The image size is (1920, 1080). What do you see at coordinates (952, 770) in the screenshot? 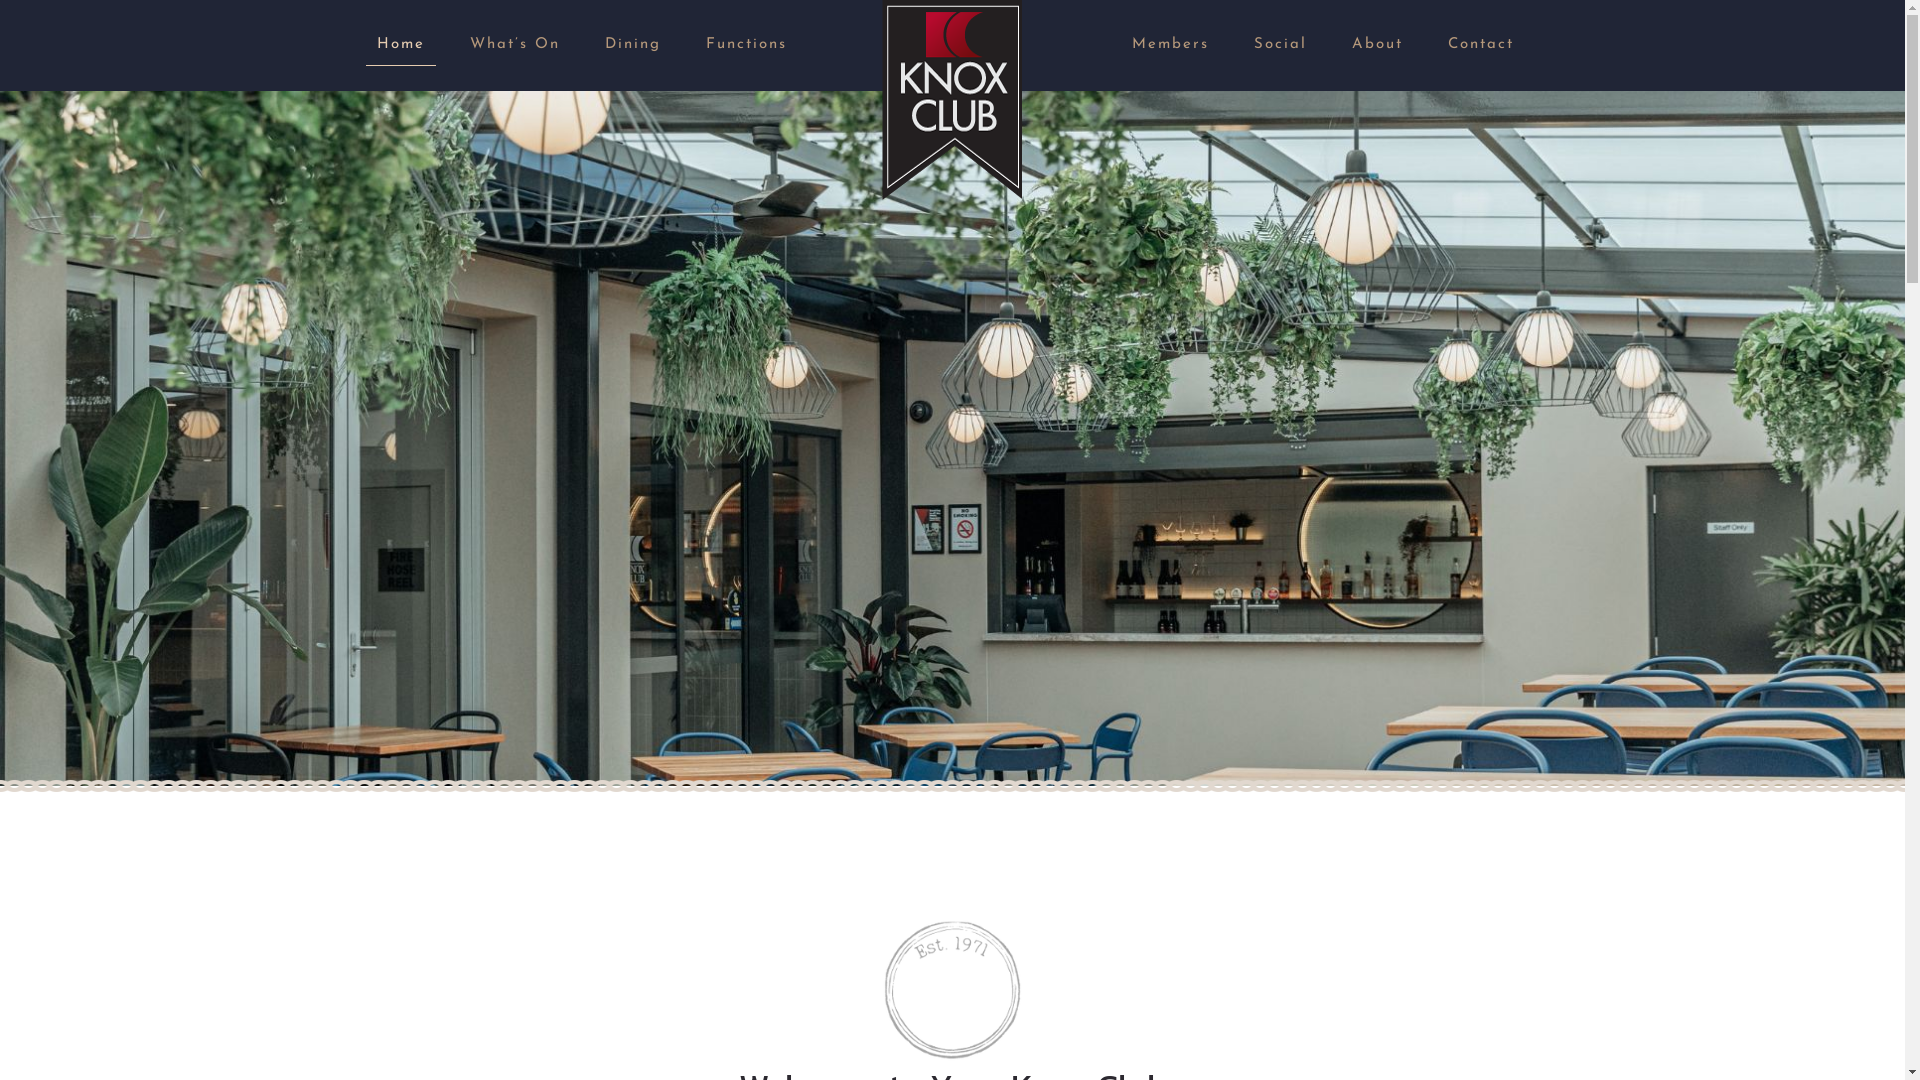
I see `Club By-Laws` at bounding box center [952, 770].